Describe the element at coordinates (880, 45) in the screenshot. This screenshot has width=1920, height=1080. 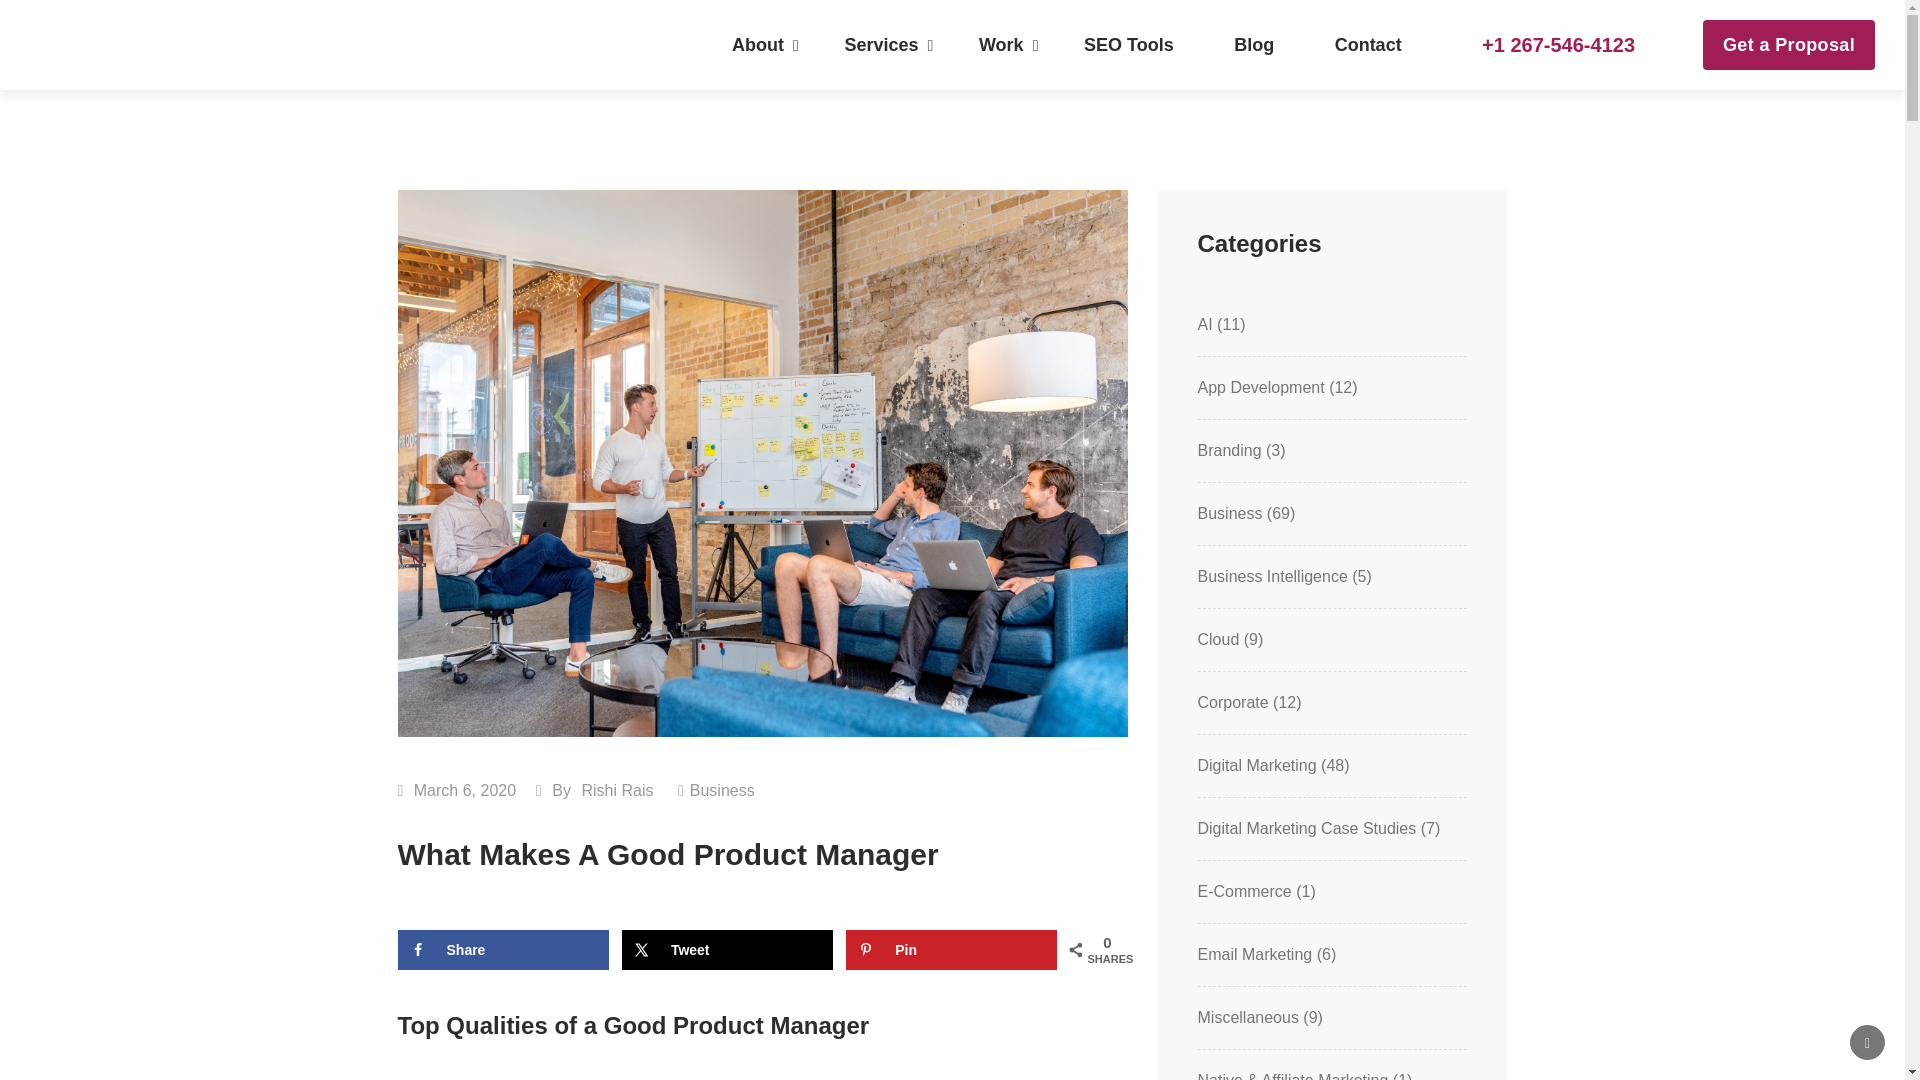
I see `Services` at that location.